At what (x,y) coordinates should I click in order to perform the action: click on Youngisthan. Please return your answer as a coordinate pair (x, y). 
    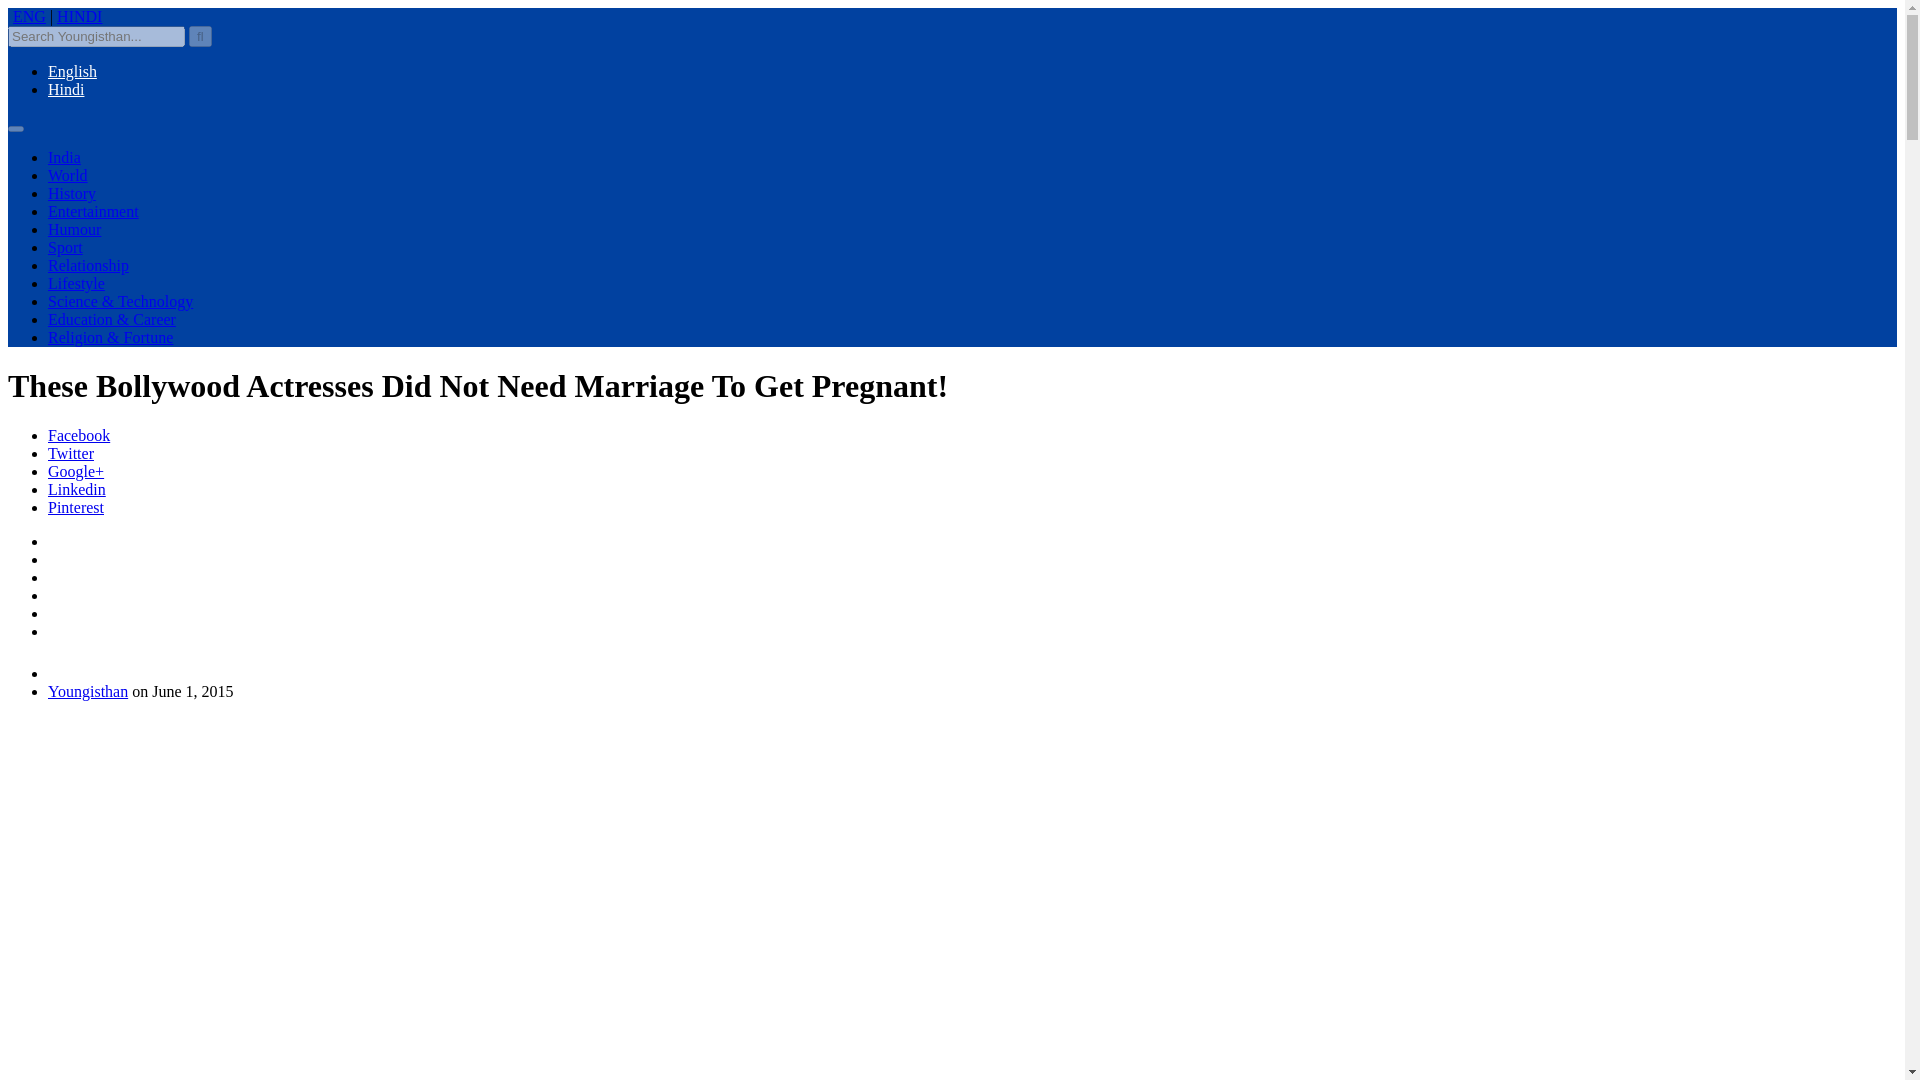
    Looking at the image, I should click on (88, 690).